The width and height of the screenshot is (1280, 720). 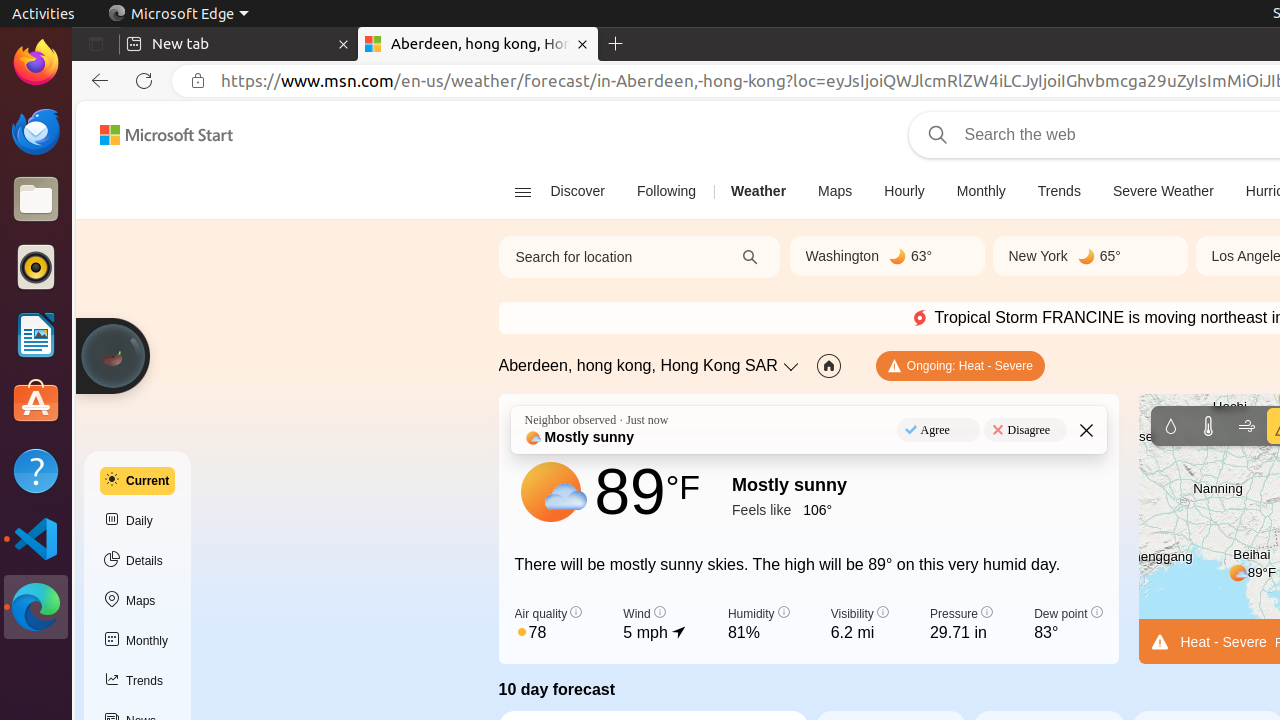 I want to click on Maps, so click(x=138, y=601).